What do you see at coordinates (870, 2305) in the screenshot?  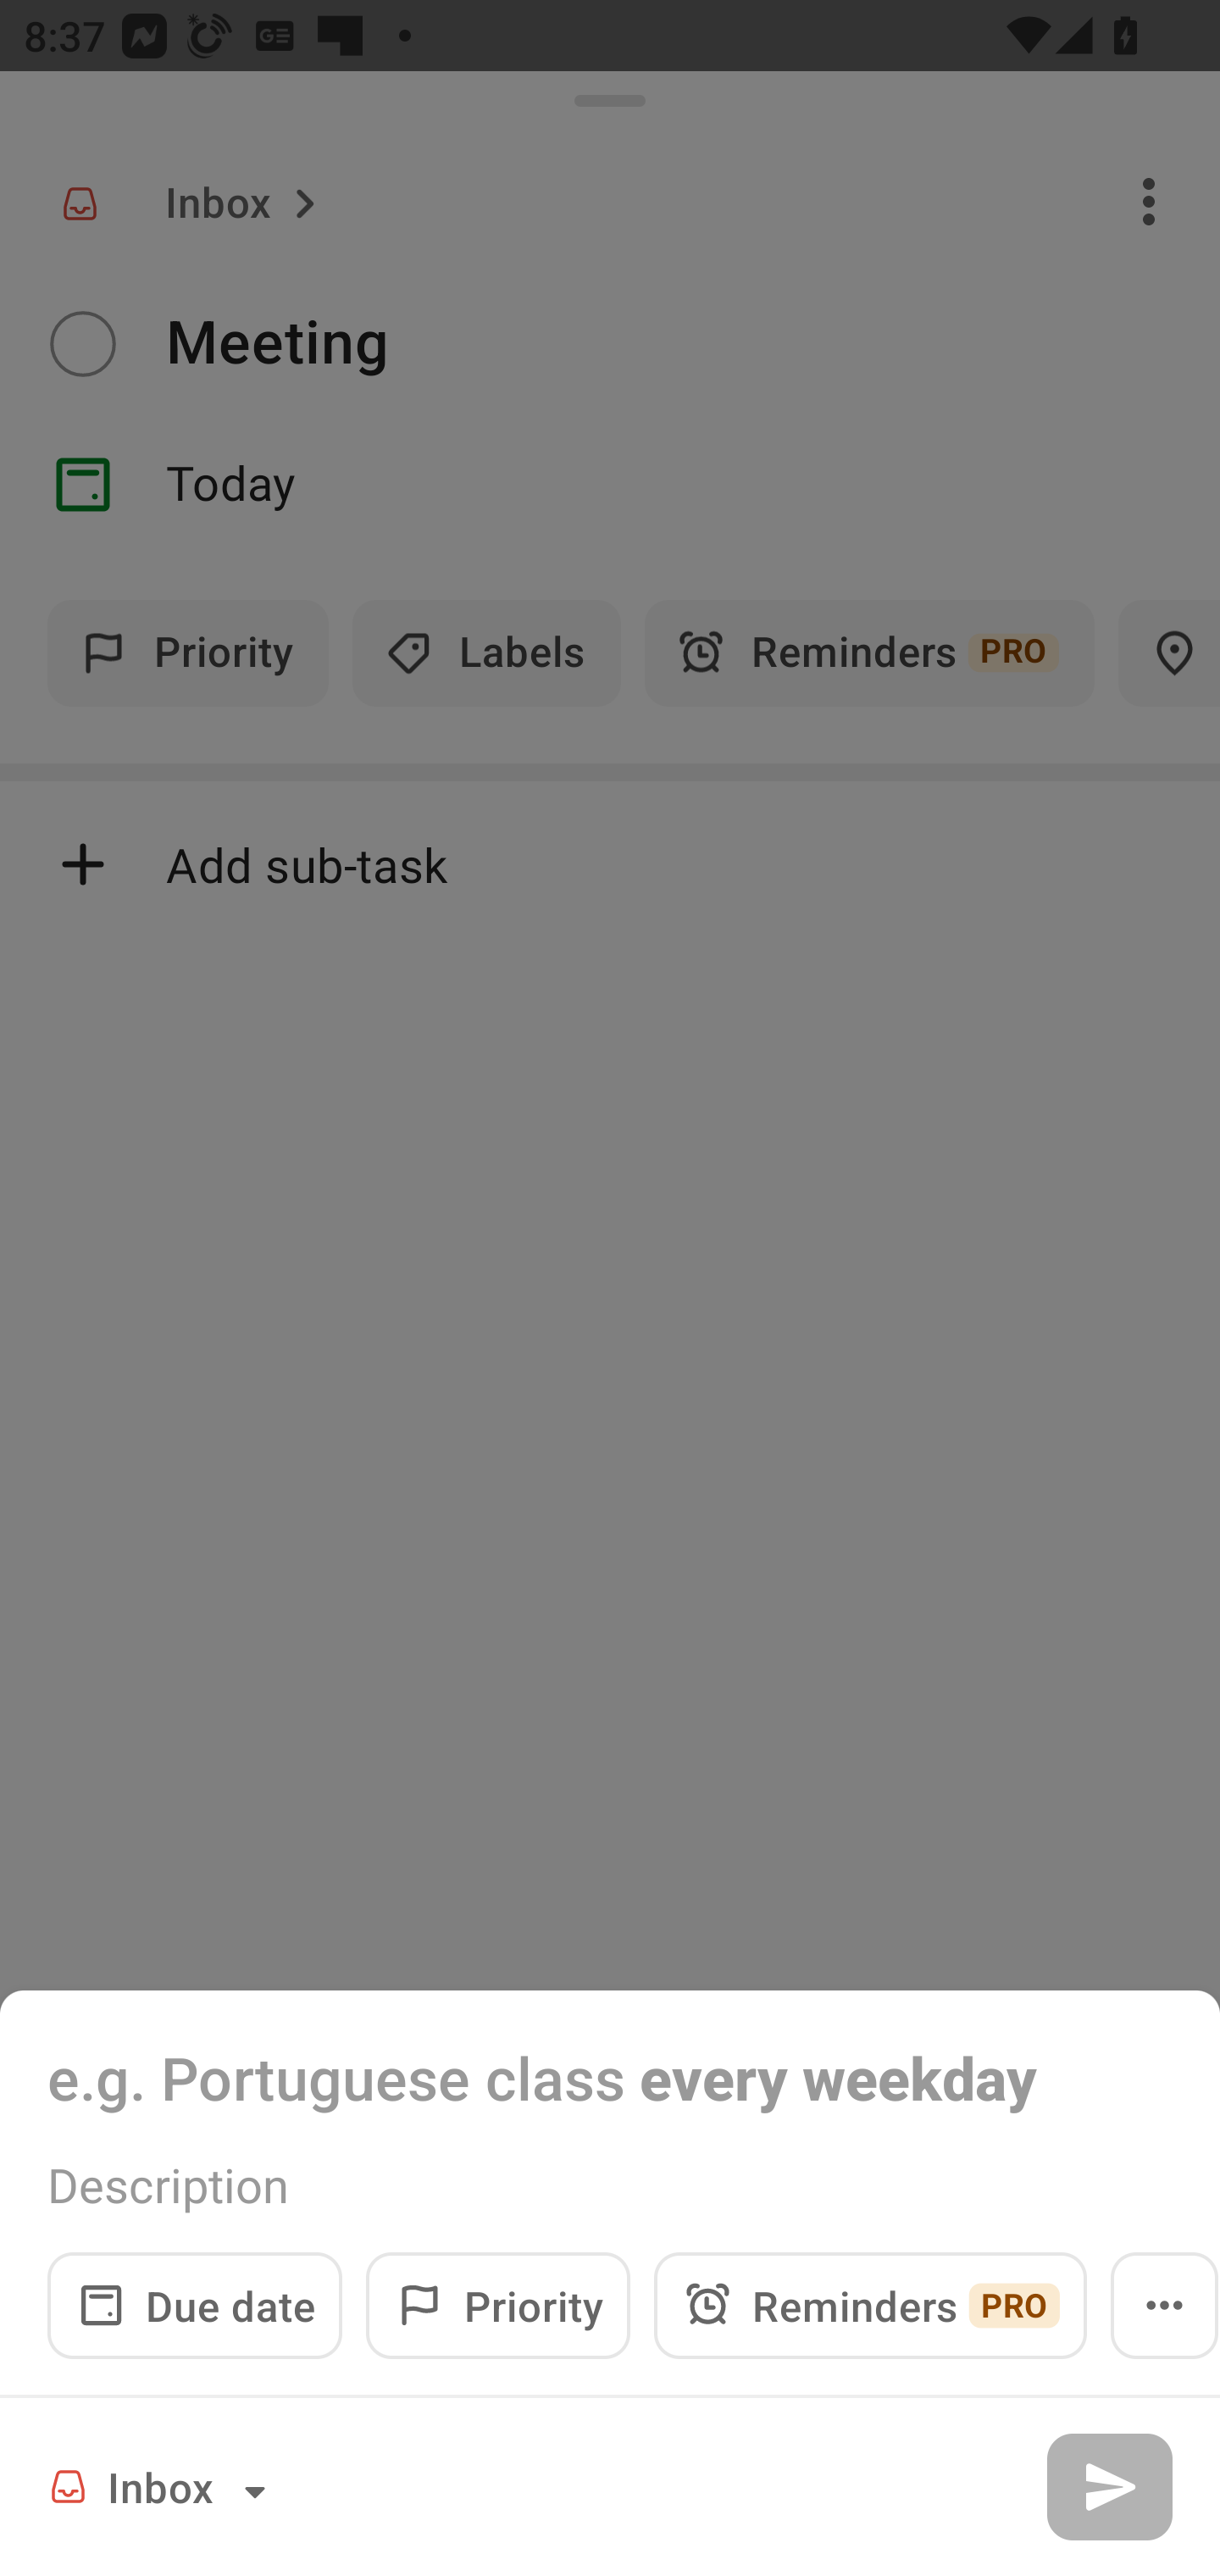 I see `Reminders PRO Reminders` at bounding box center [870, 2305].